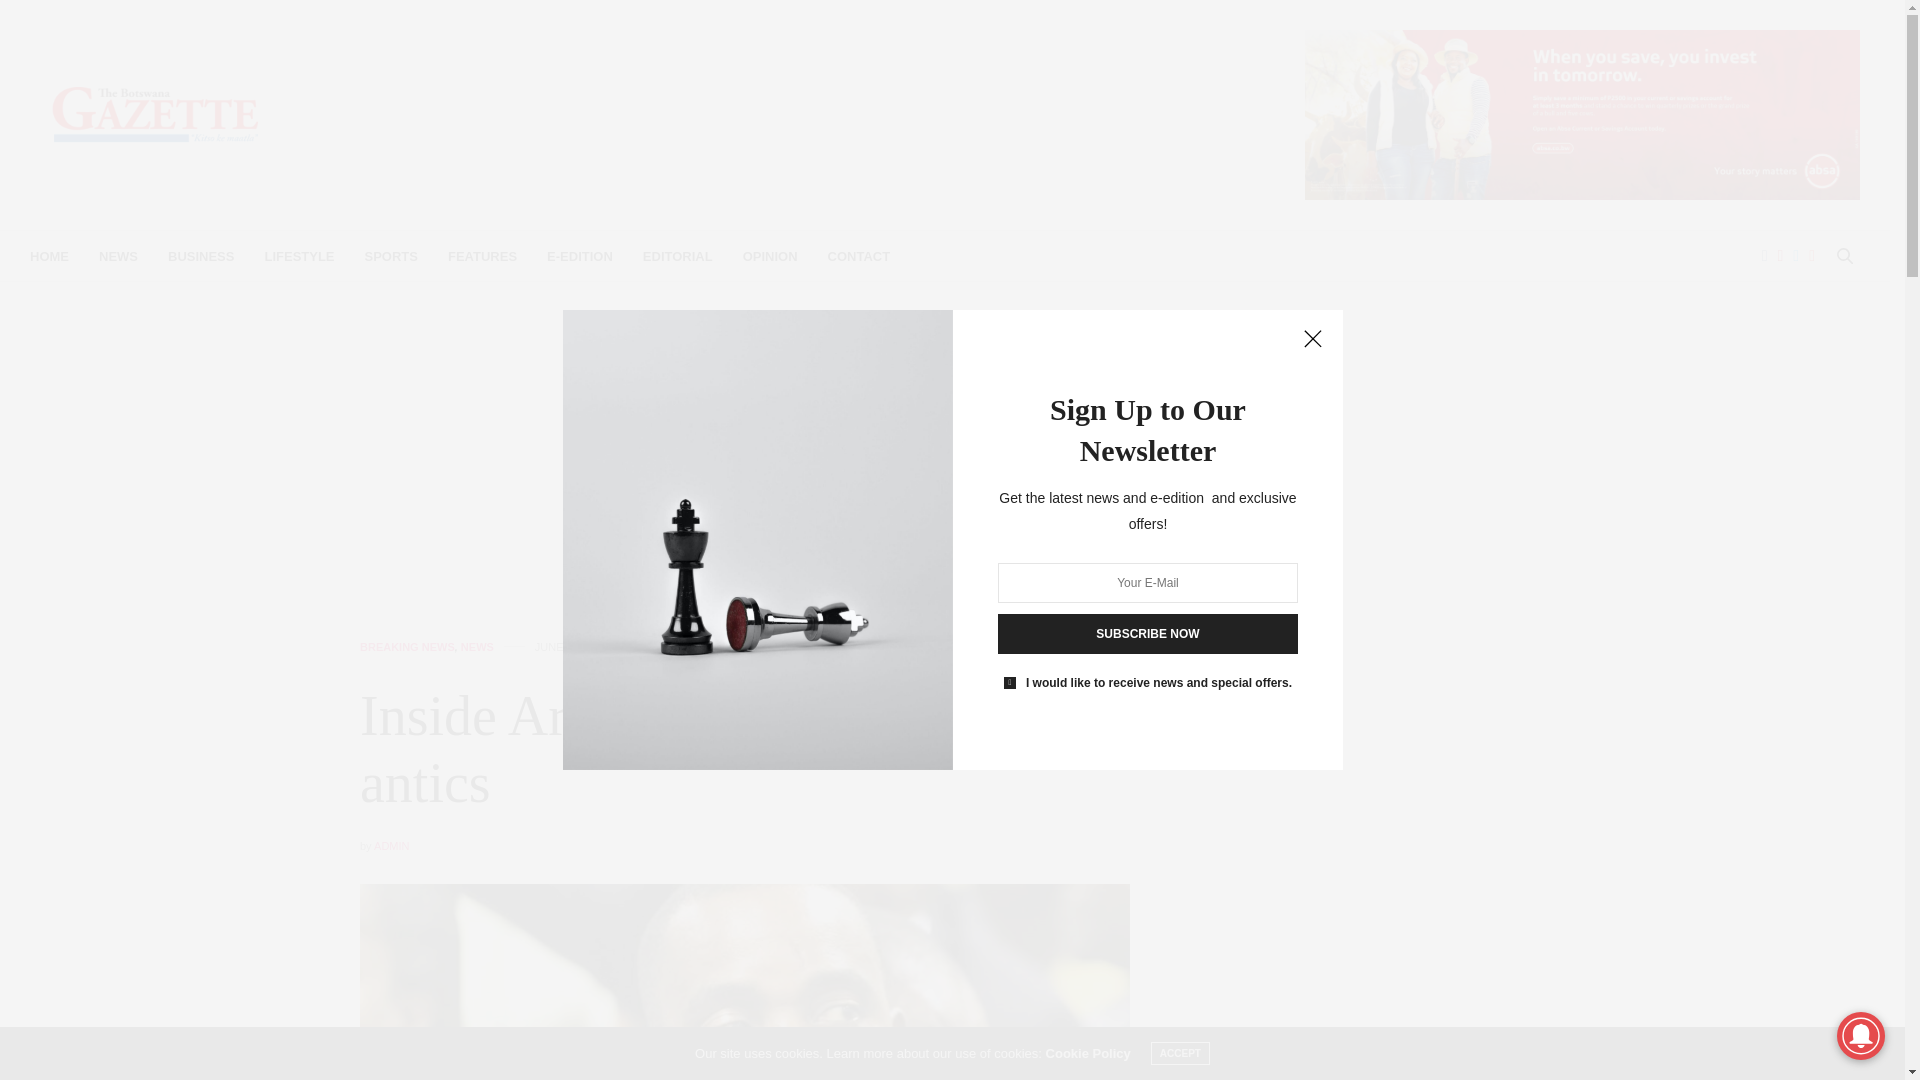 This screenshot has height=1080, width=1920. What do you see at coordinates (482, 256) in the screenshot?
I see `FEATURES` at bounding box center [482, 256].